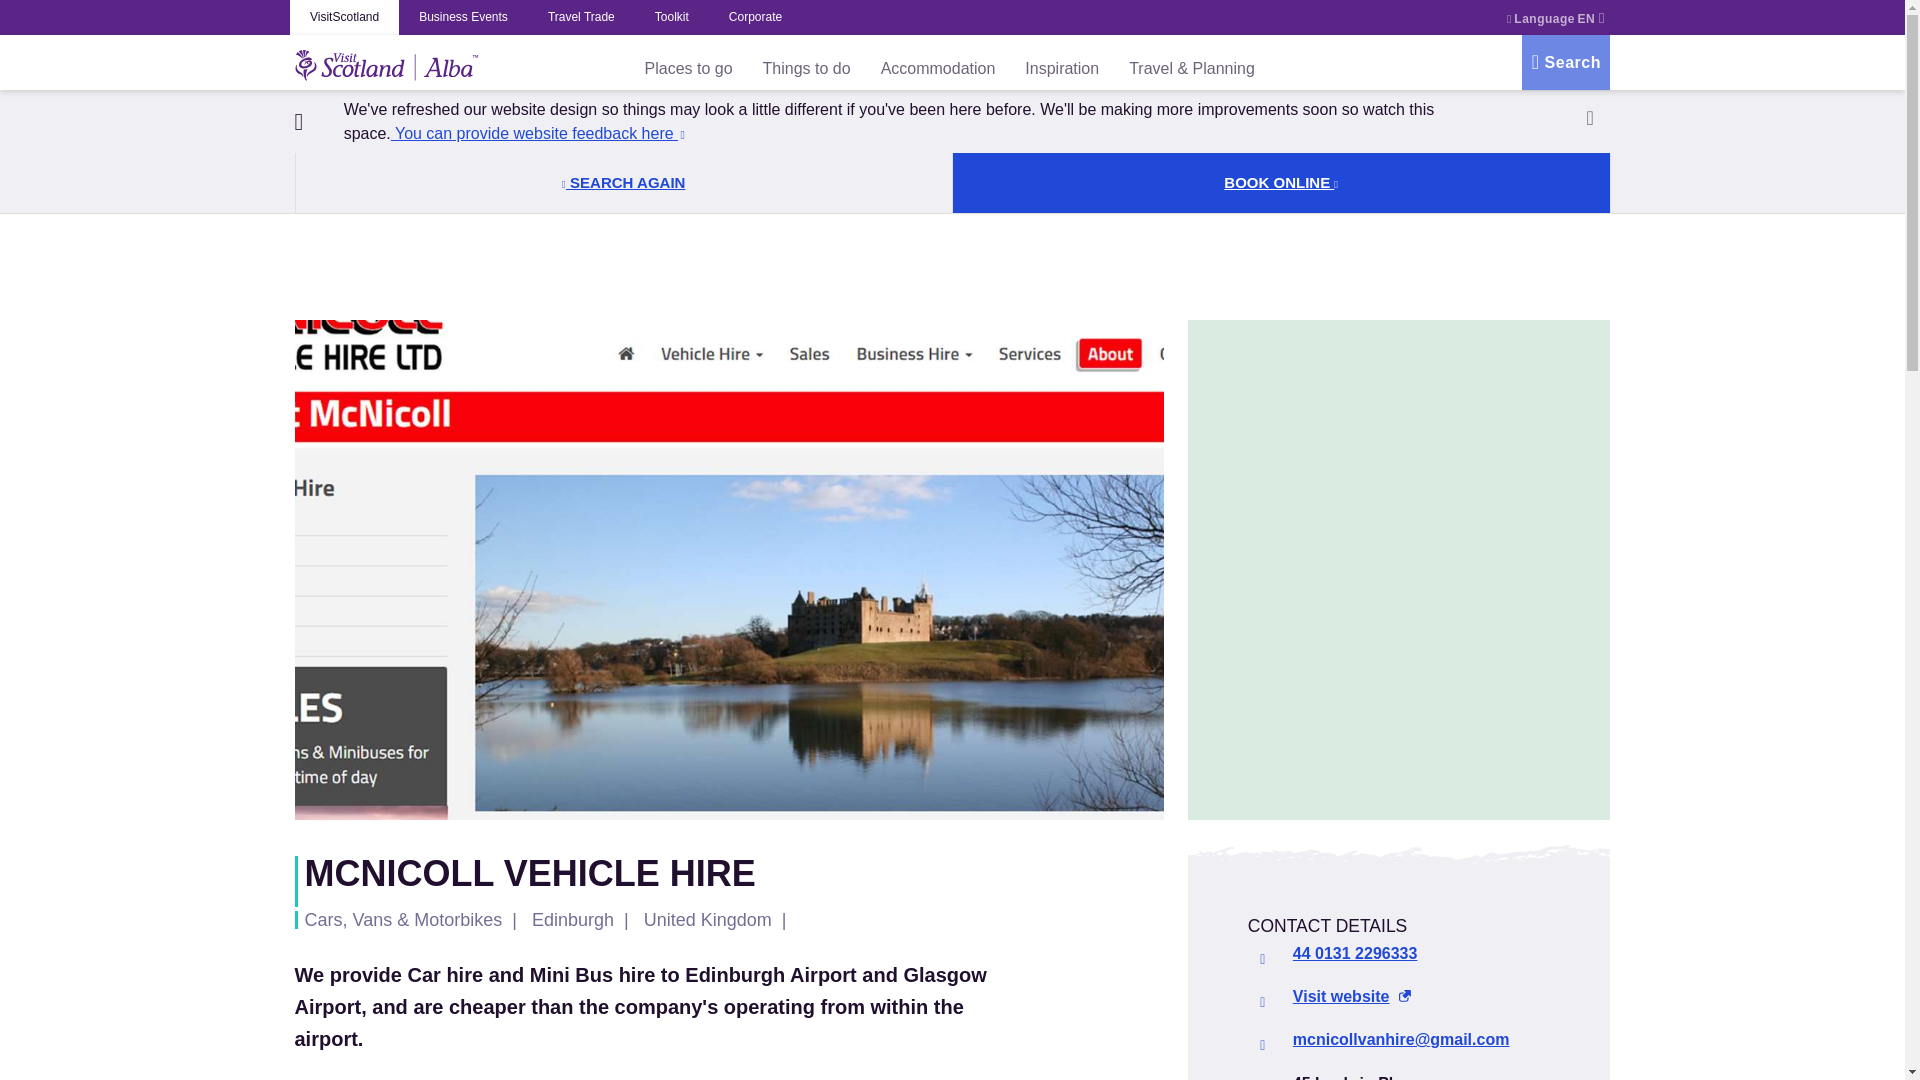 The image size is (1920, 1080). What do you see at coordinates (672, 17) in the screenshot?
I see `Toolkit` at bounding box center [672, 17].